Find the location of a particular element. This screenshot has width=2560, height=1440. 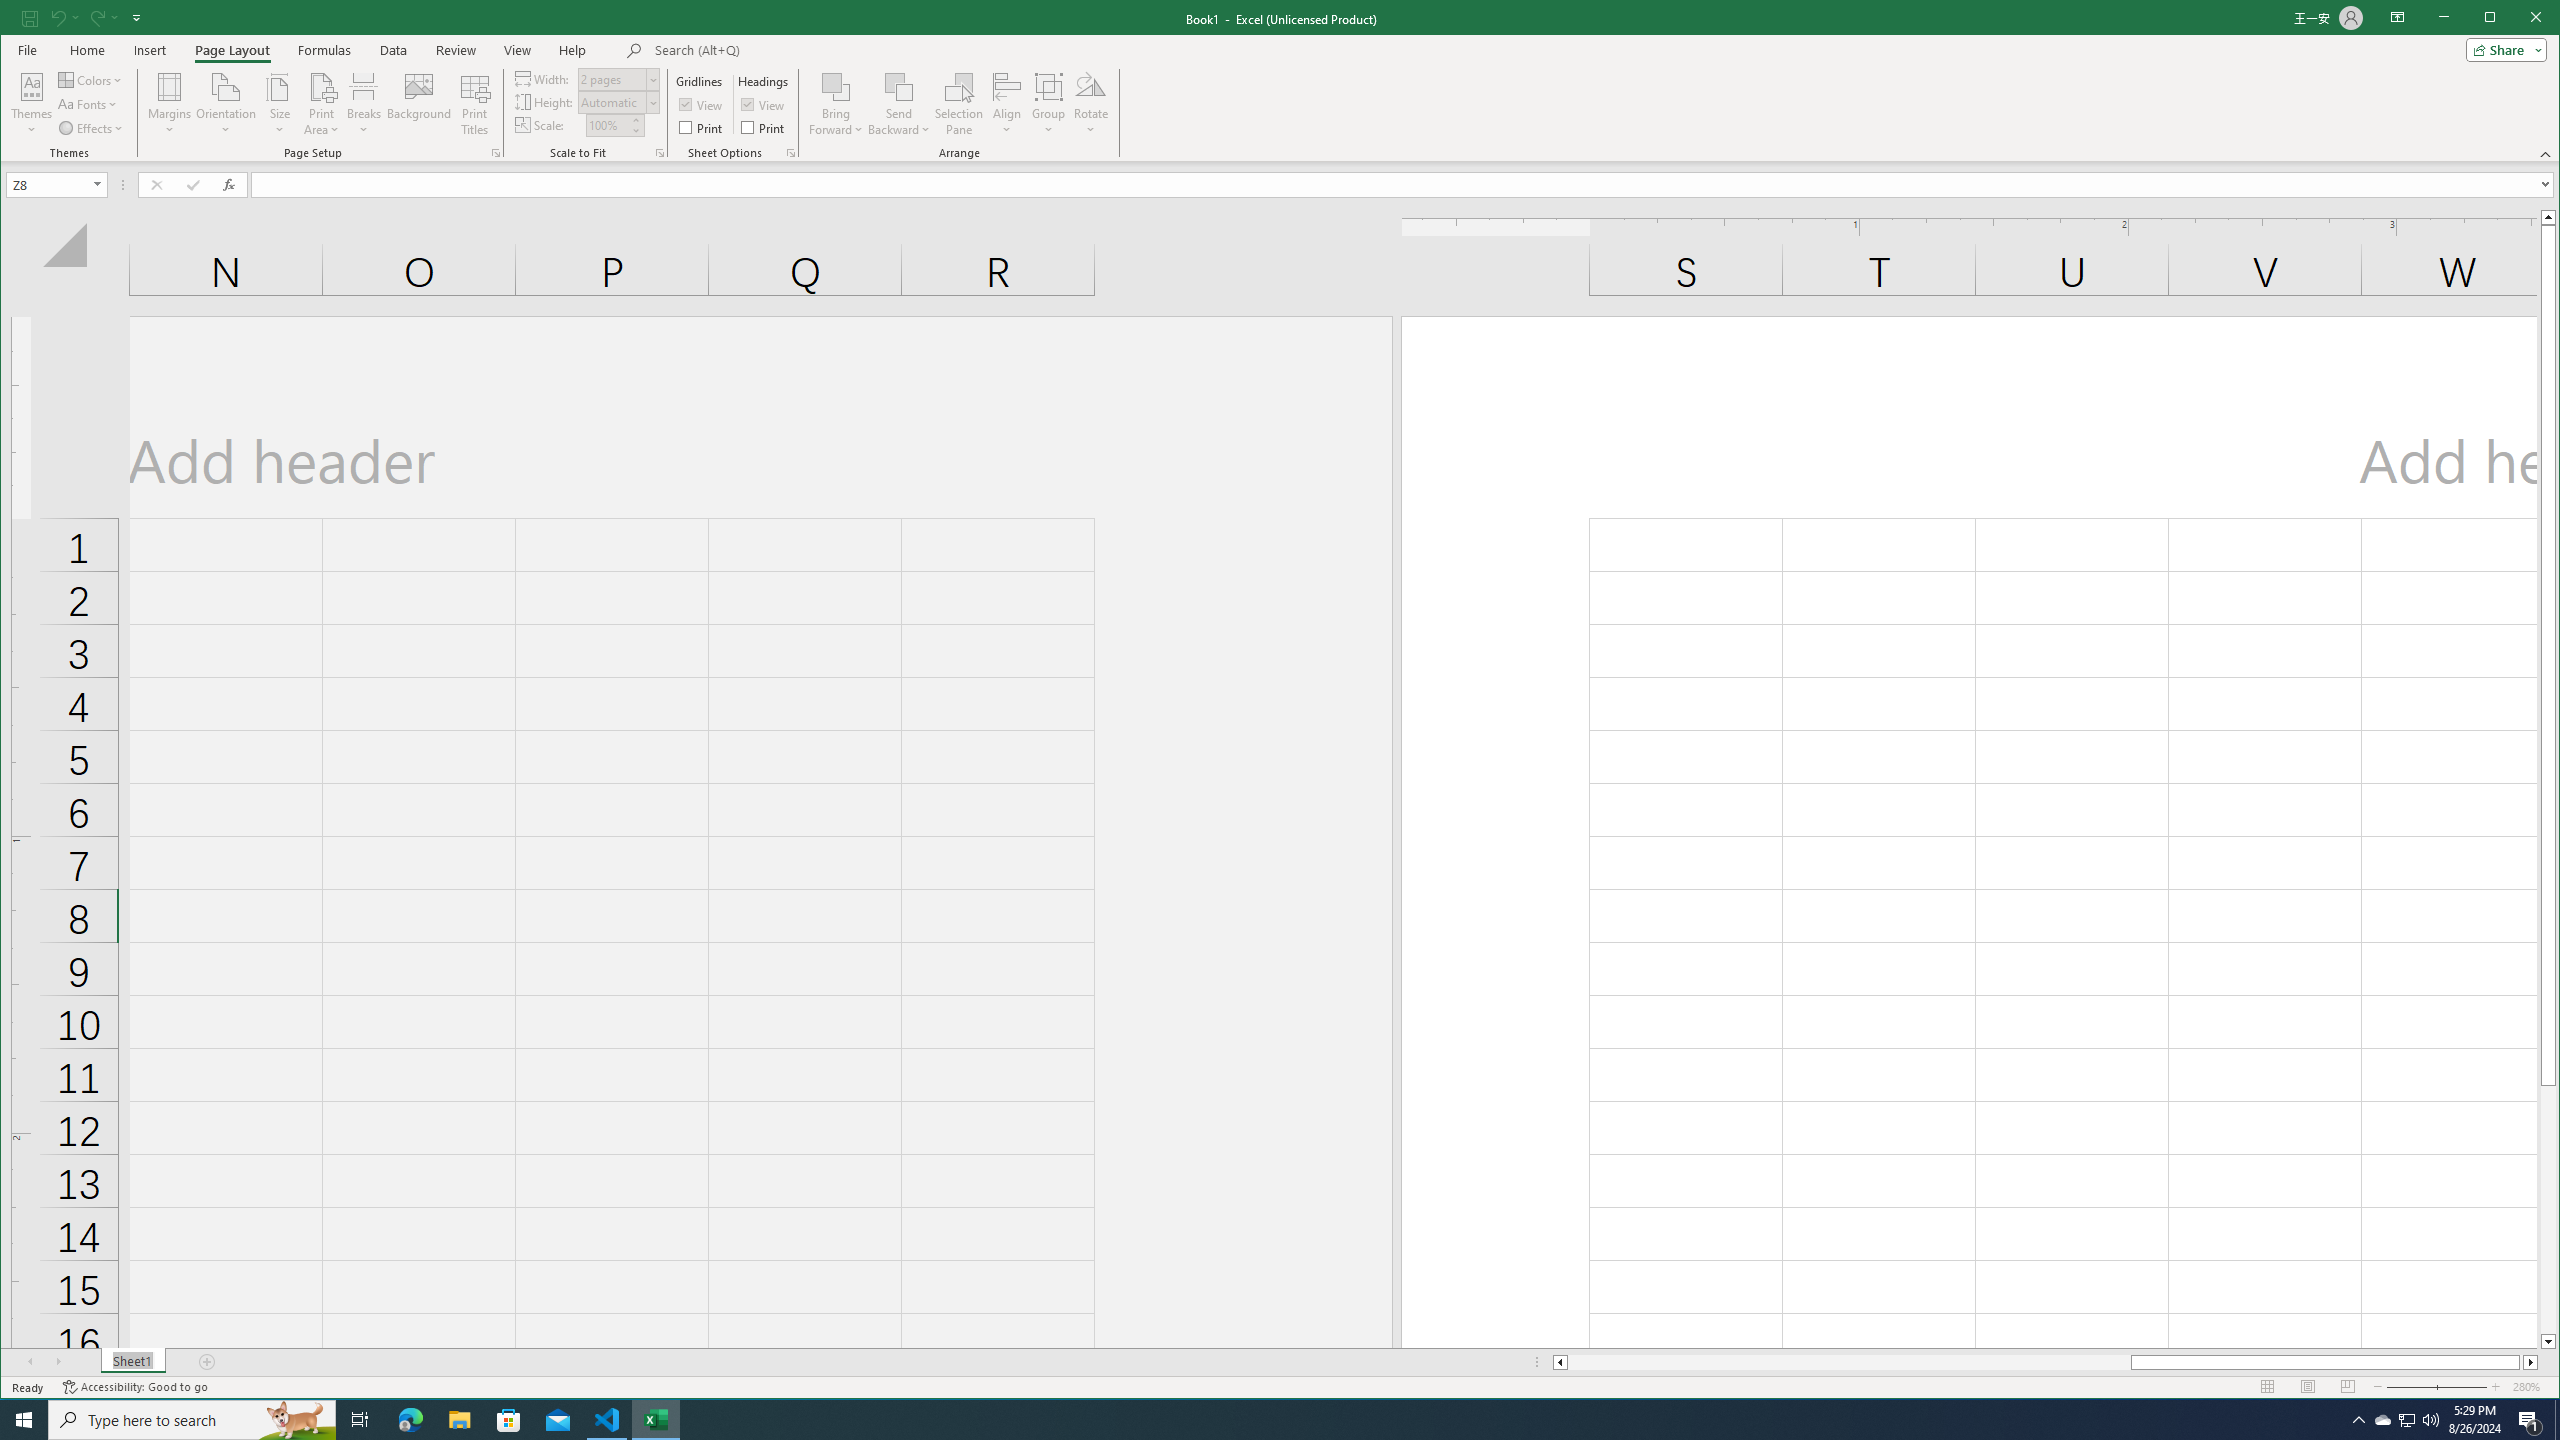

Type here to search is located at coordinates (192, 1420).